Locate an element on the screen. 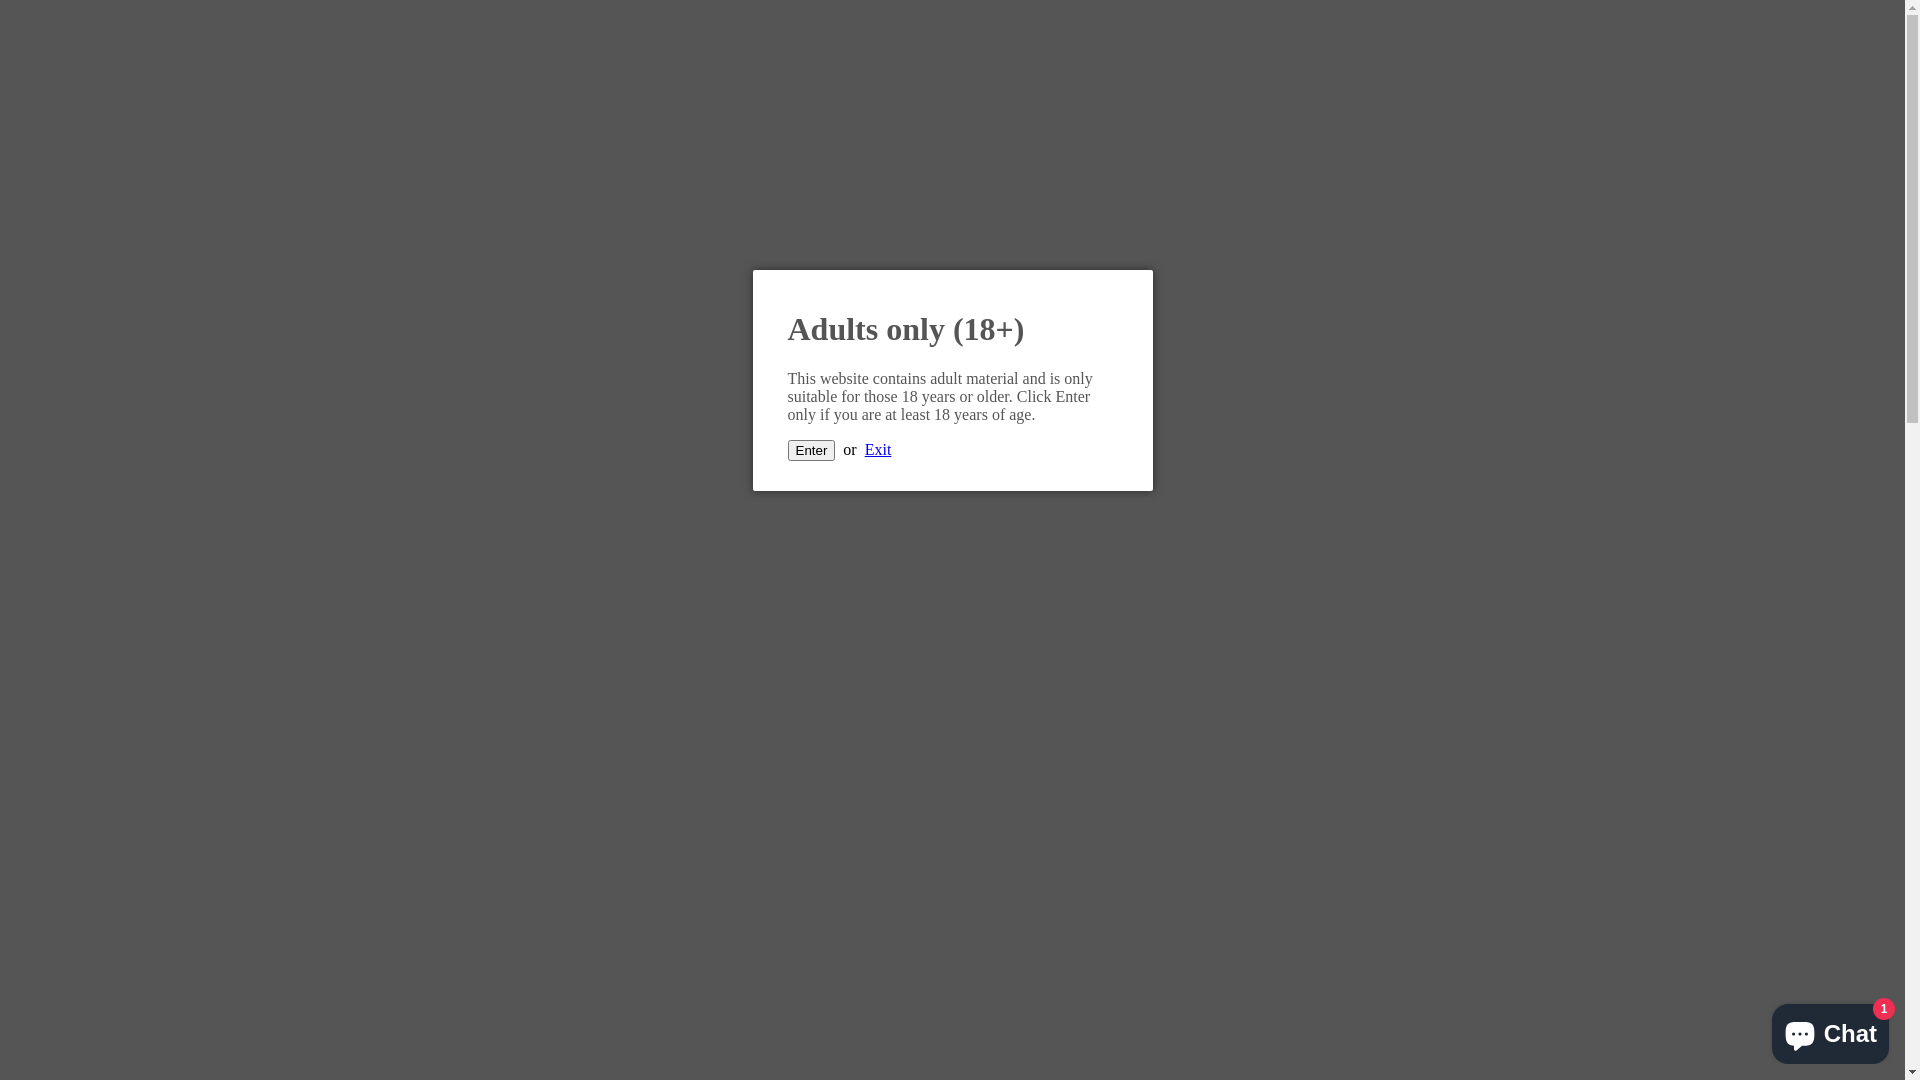 The width and height of the screenshot is (1920, 1080). Cases & Pouches is located at coordinates (144, 212).